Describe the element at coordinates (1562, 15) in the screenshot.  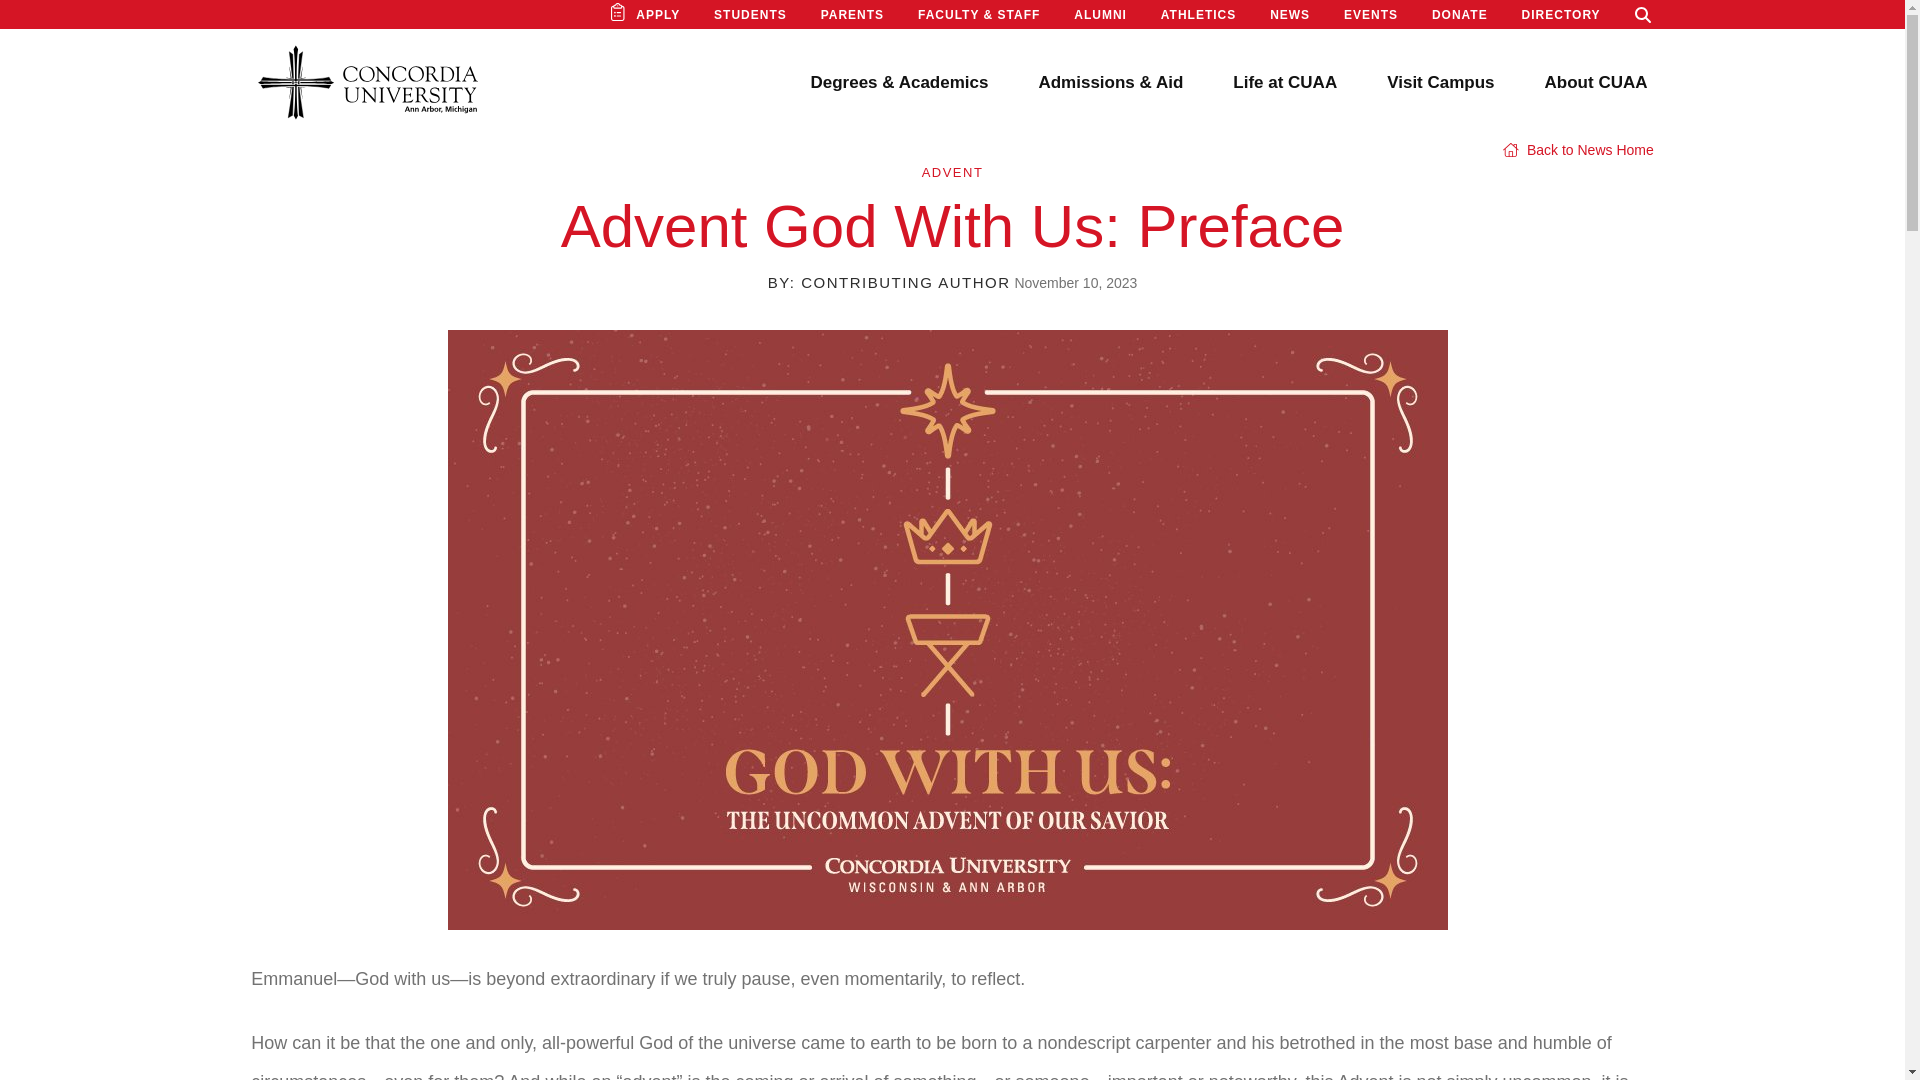
I see `DIRECTORY` at that location.